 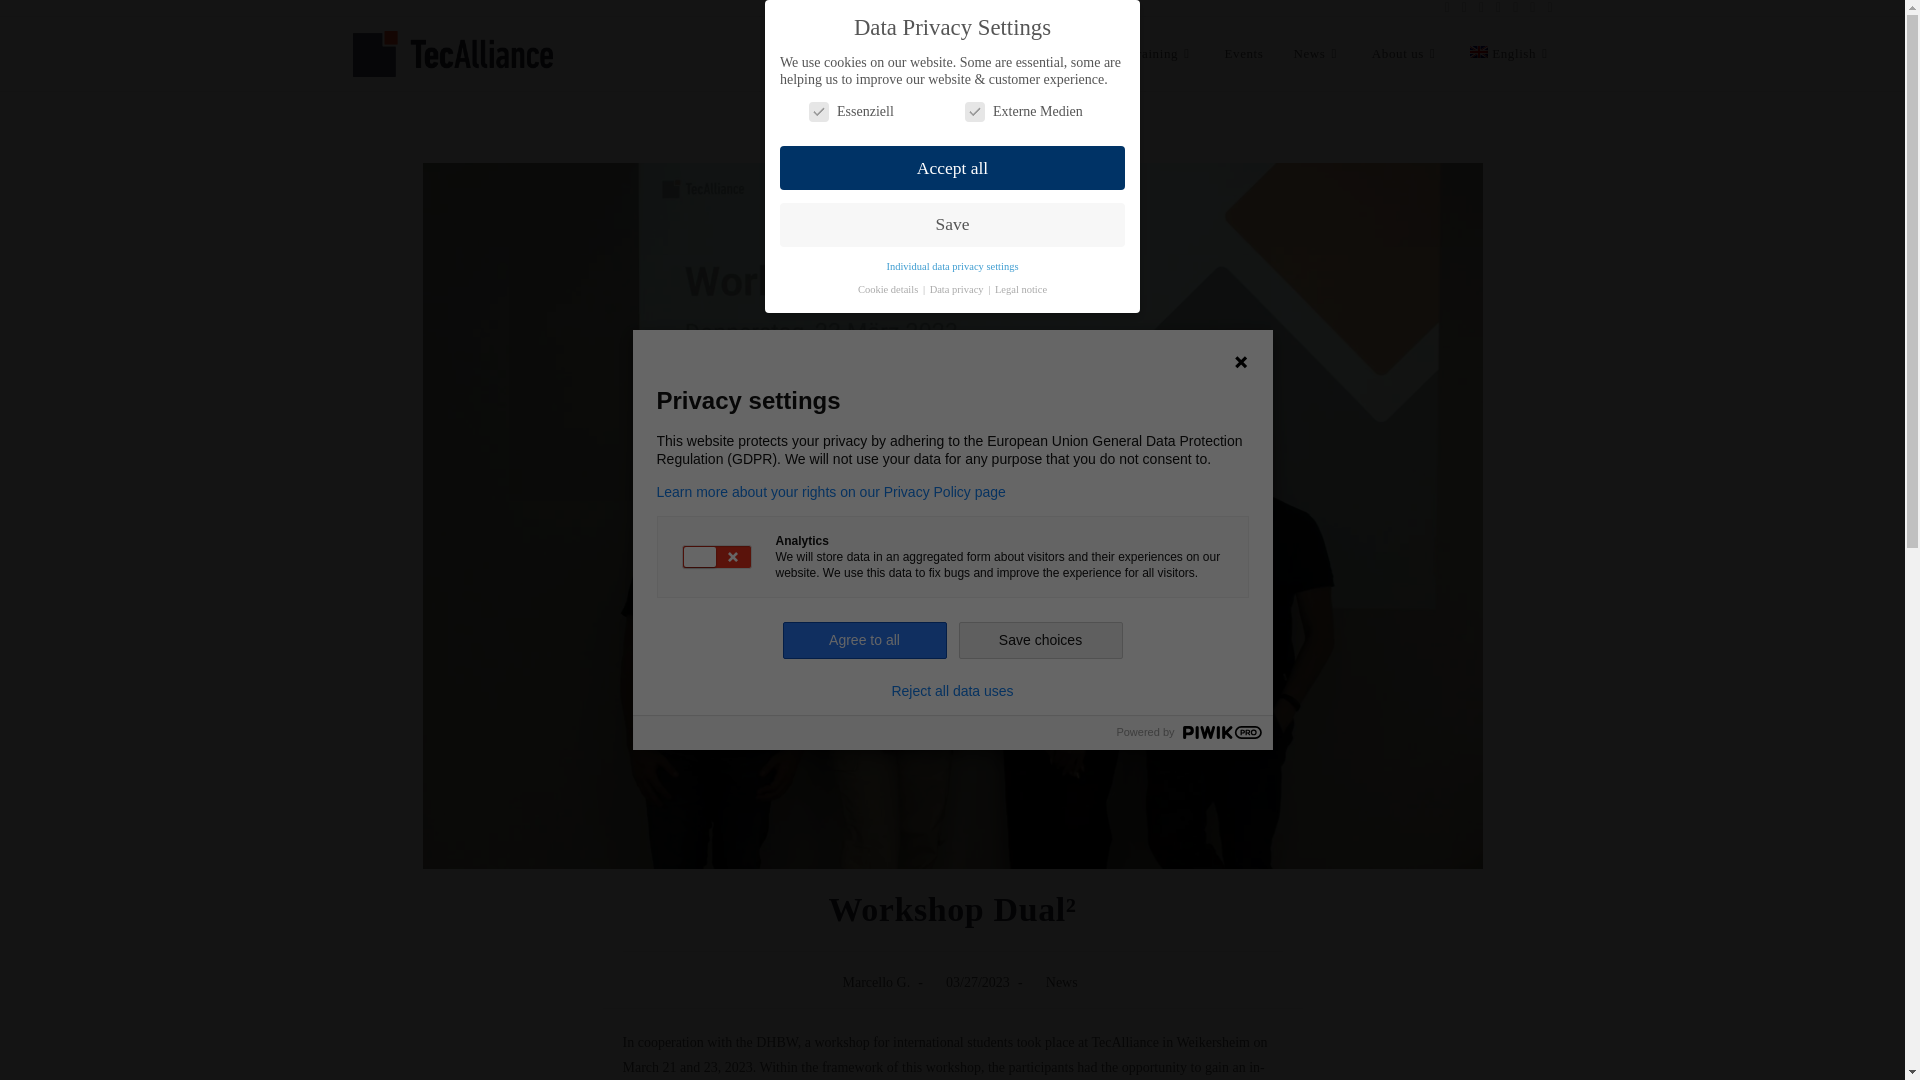 What do you see at coordinates (1510, 54) in the screenshot?
I see `English` at bounding box center [1510, 54].